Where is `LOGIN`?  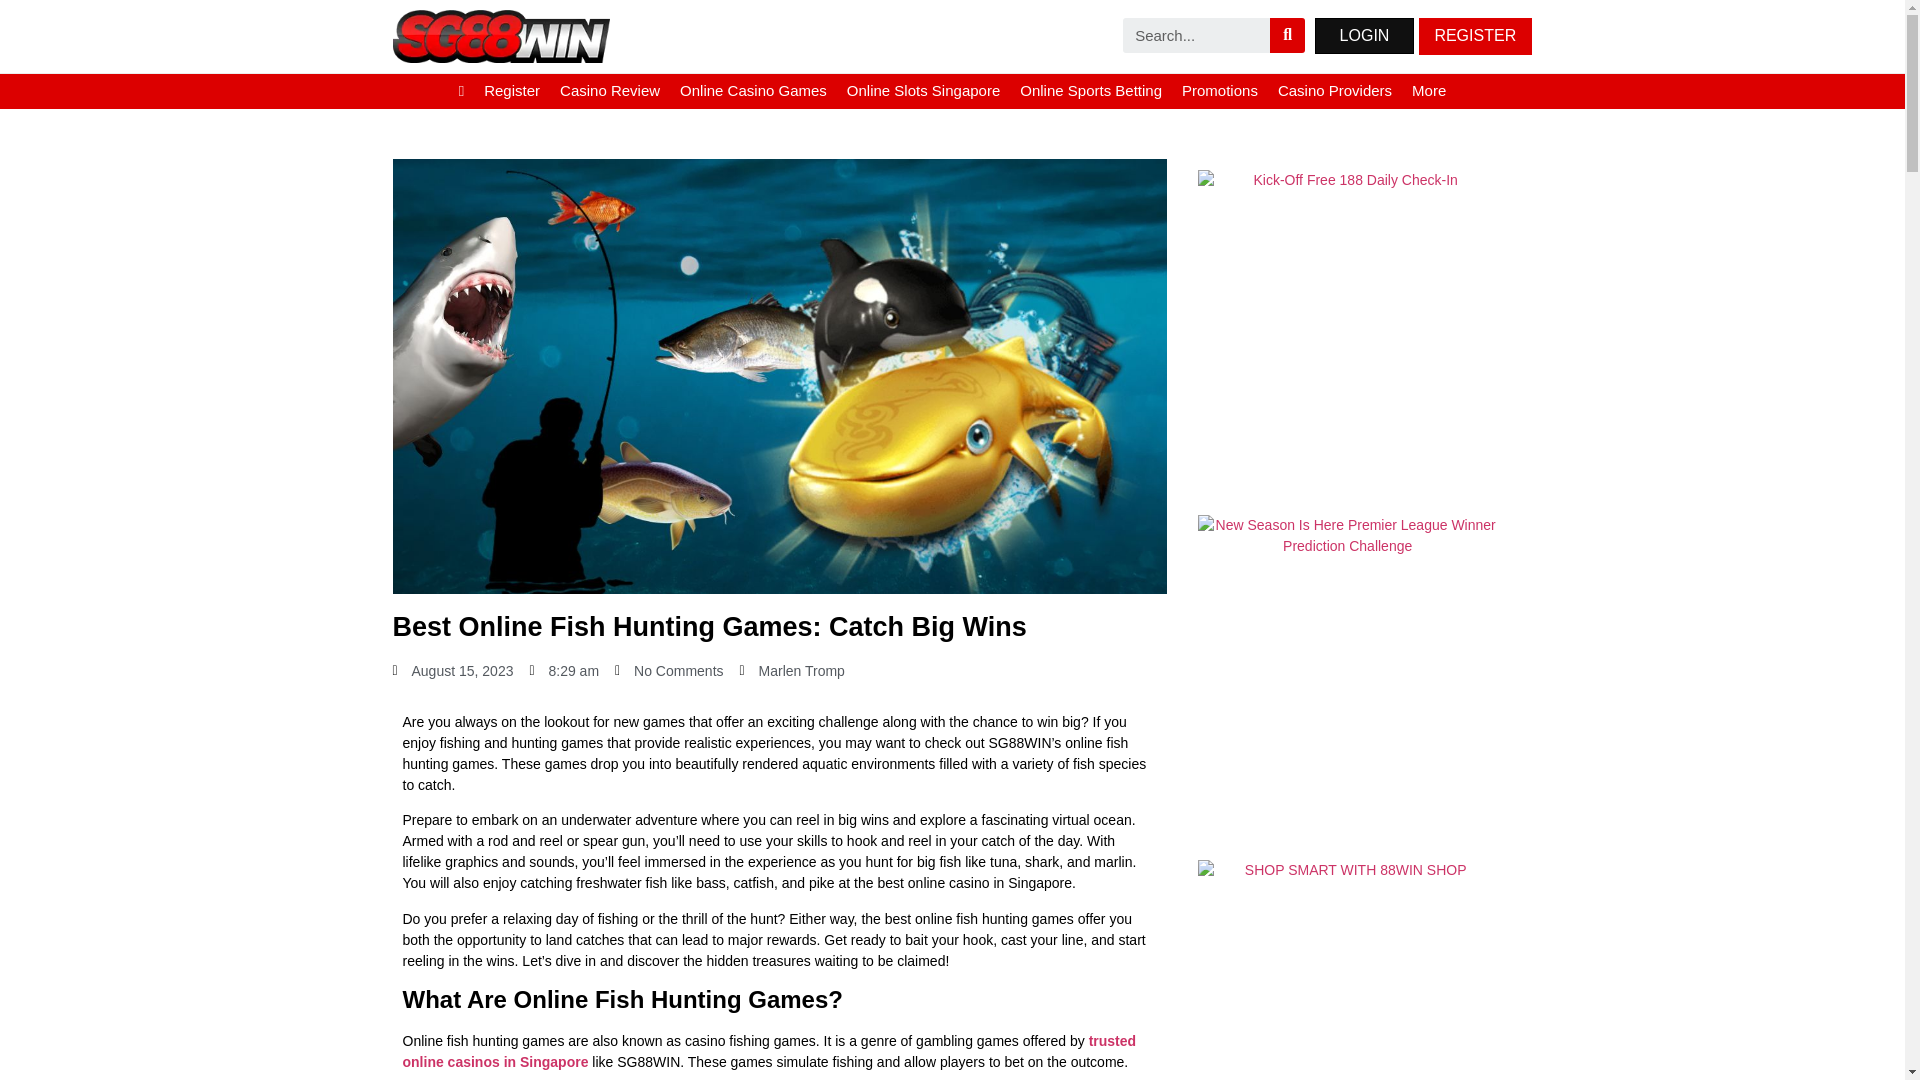
LOGIN is located at coordinates (1364, 36).